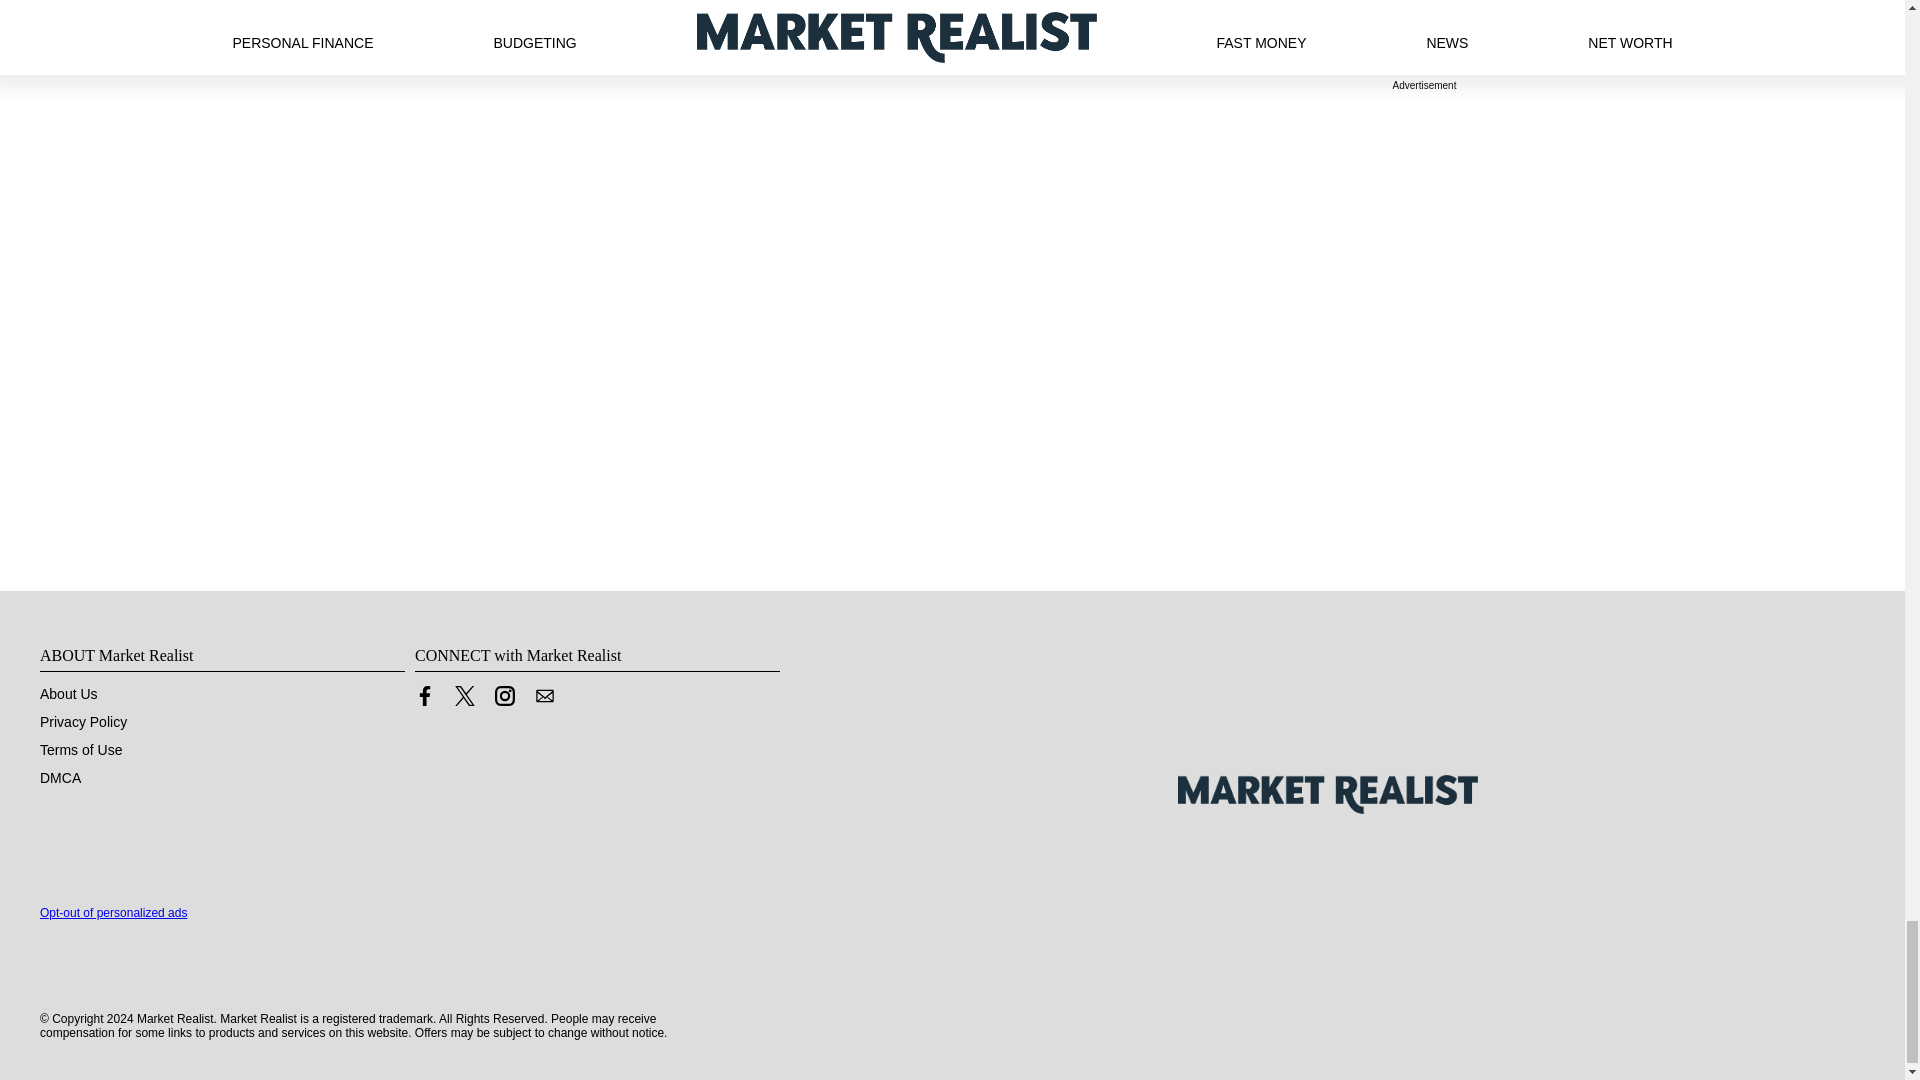  Describe the element at coordinates (68, 694) in the screenshot. I see `About Us` at that location.